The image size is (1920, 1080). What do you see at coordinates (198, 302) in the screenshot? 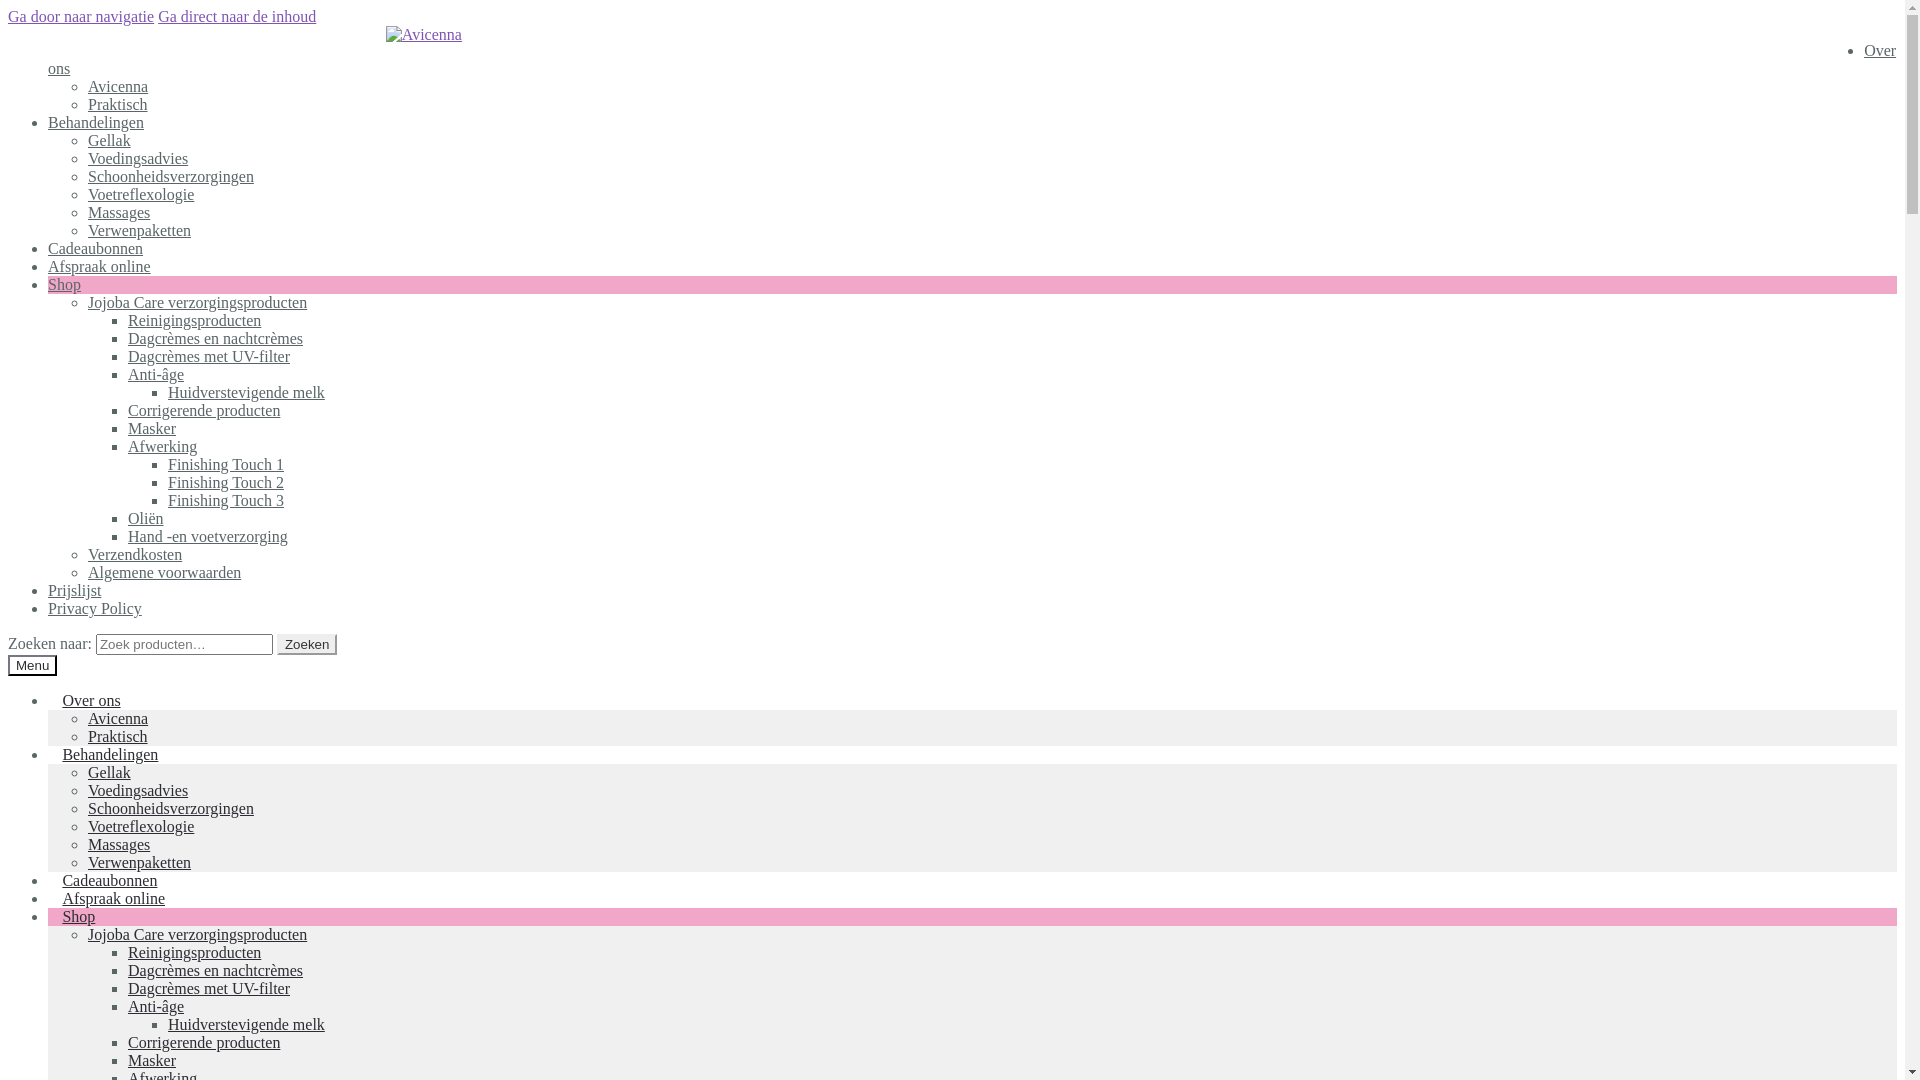
I see `Jojoba Care verzorgingsproducten` at bounding box center [198, 302].